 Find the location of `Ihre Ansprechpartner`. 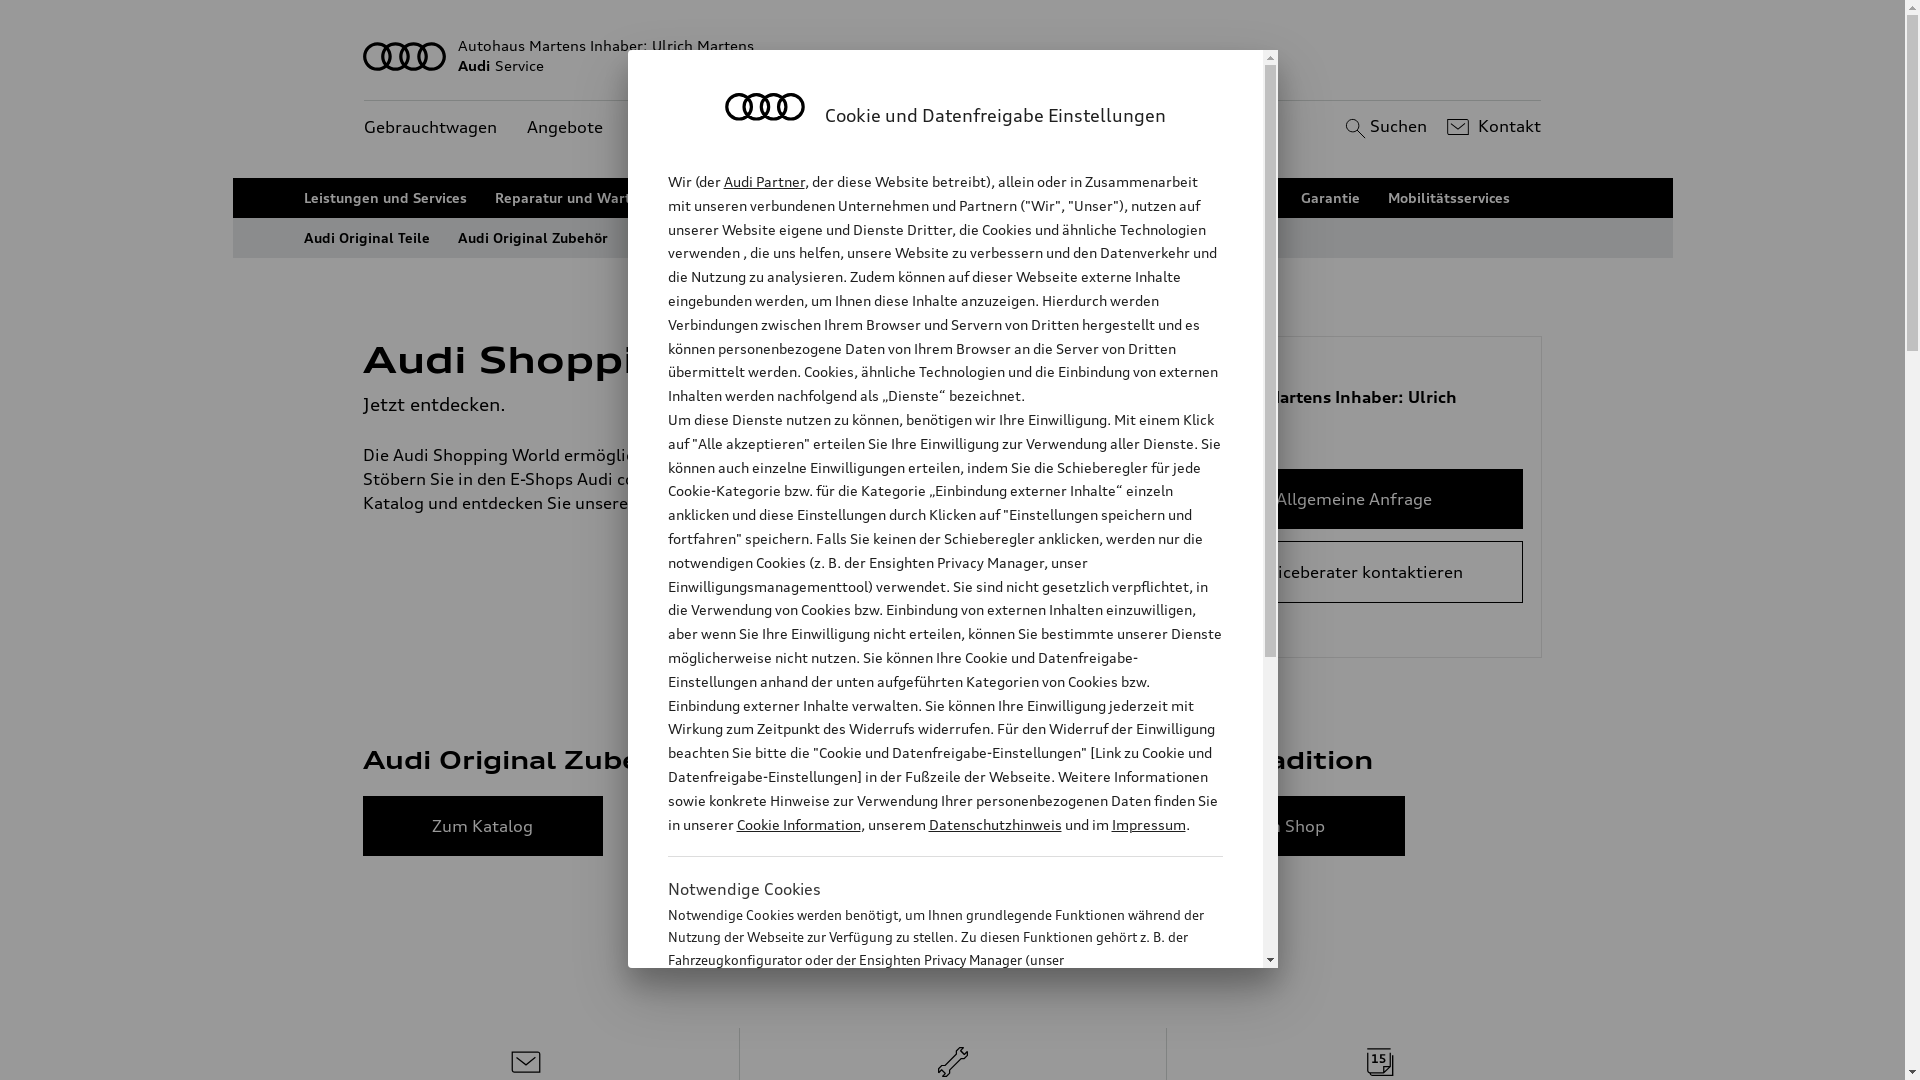

Ihre Ansprechpartner is located at coordinates (1066, 198).